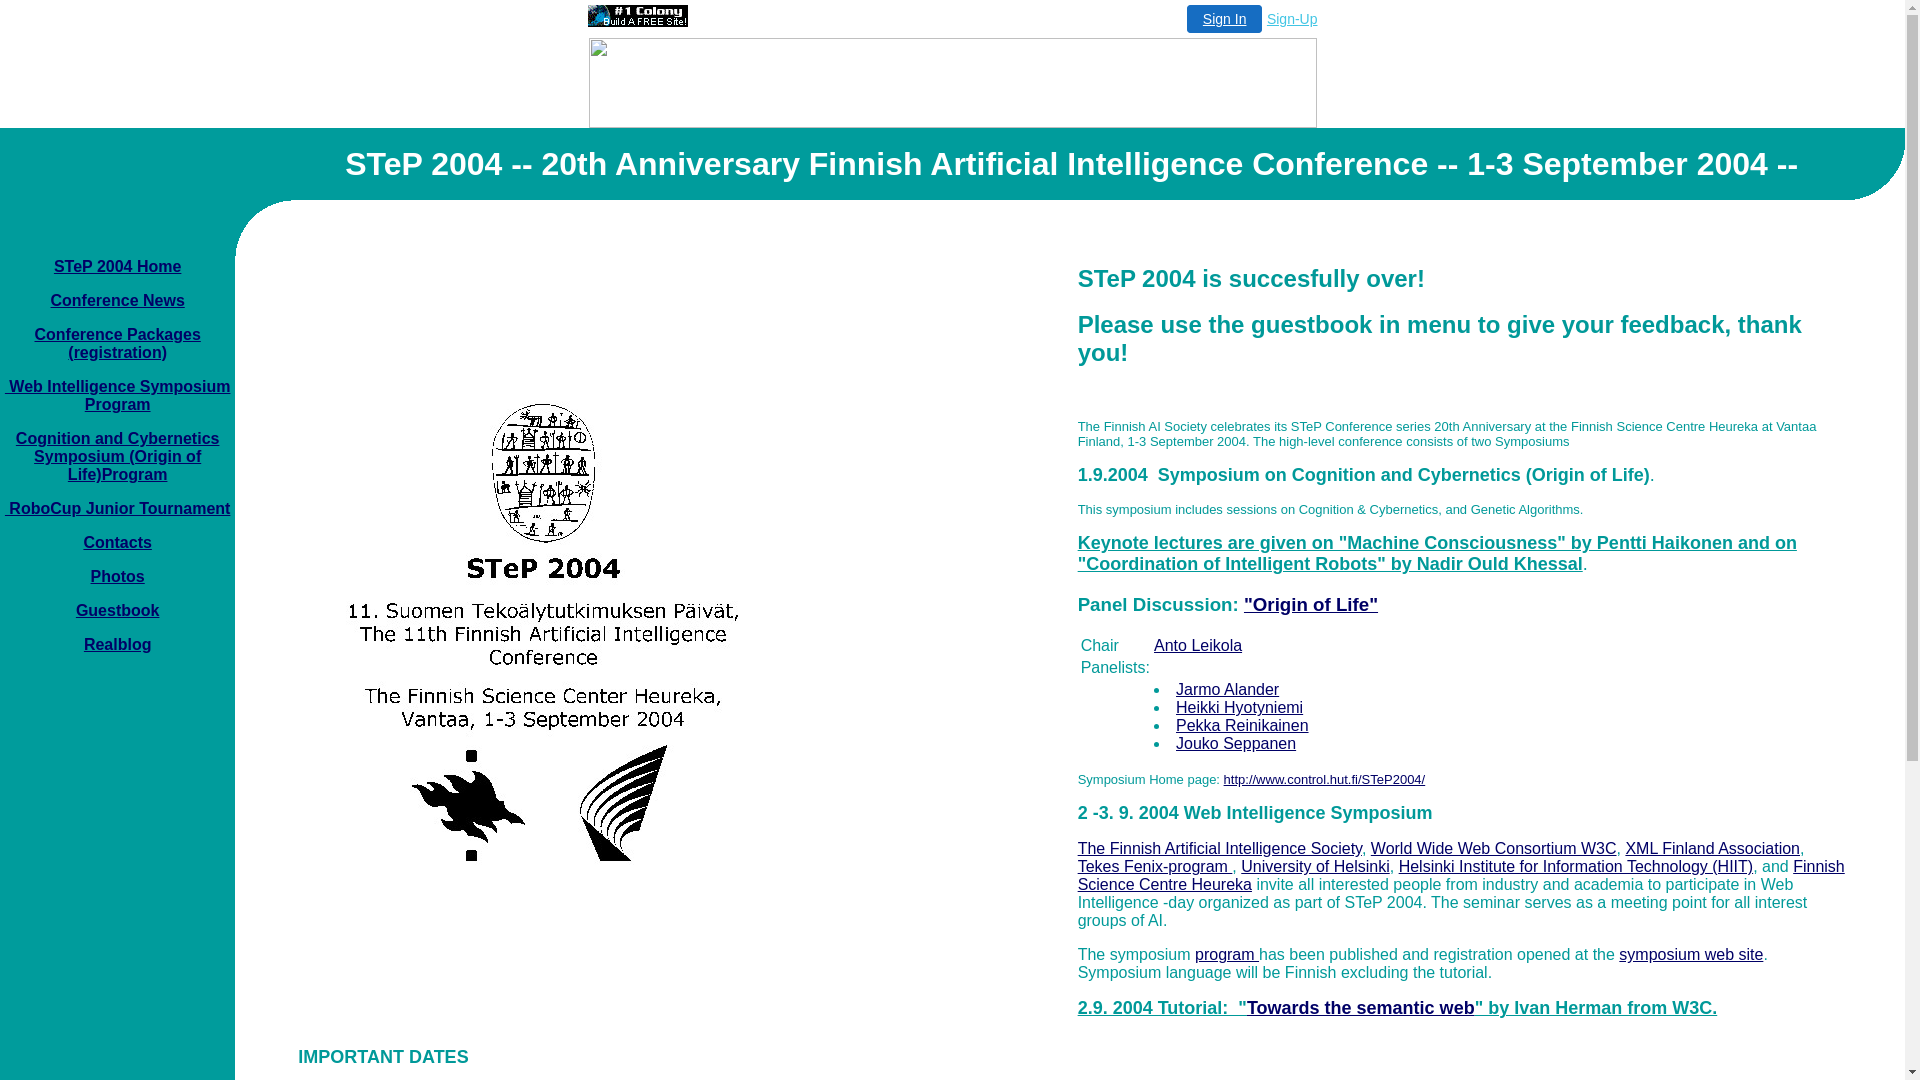 The width and height of the screenshot is (1920, 1080). What do you see at coordinates (118, 300) in the screenshot?
I see `Conference News` at bounding box center [118, 300].